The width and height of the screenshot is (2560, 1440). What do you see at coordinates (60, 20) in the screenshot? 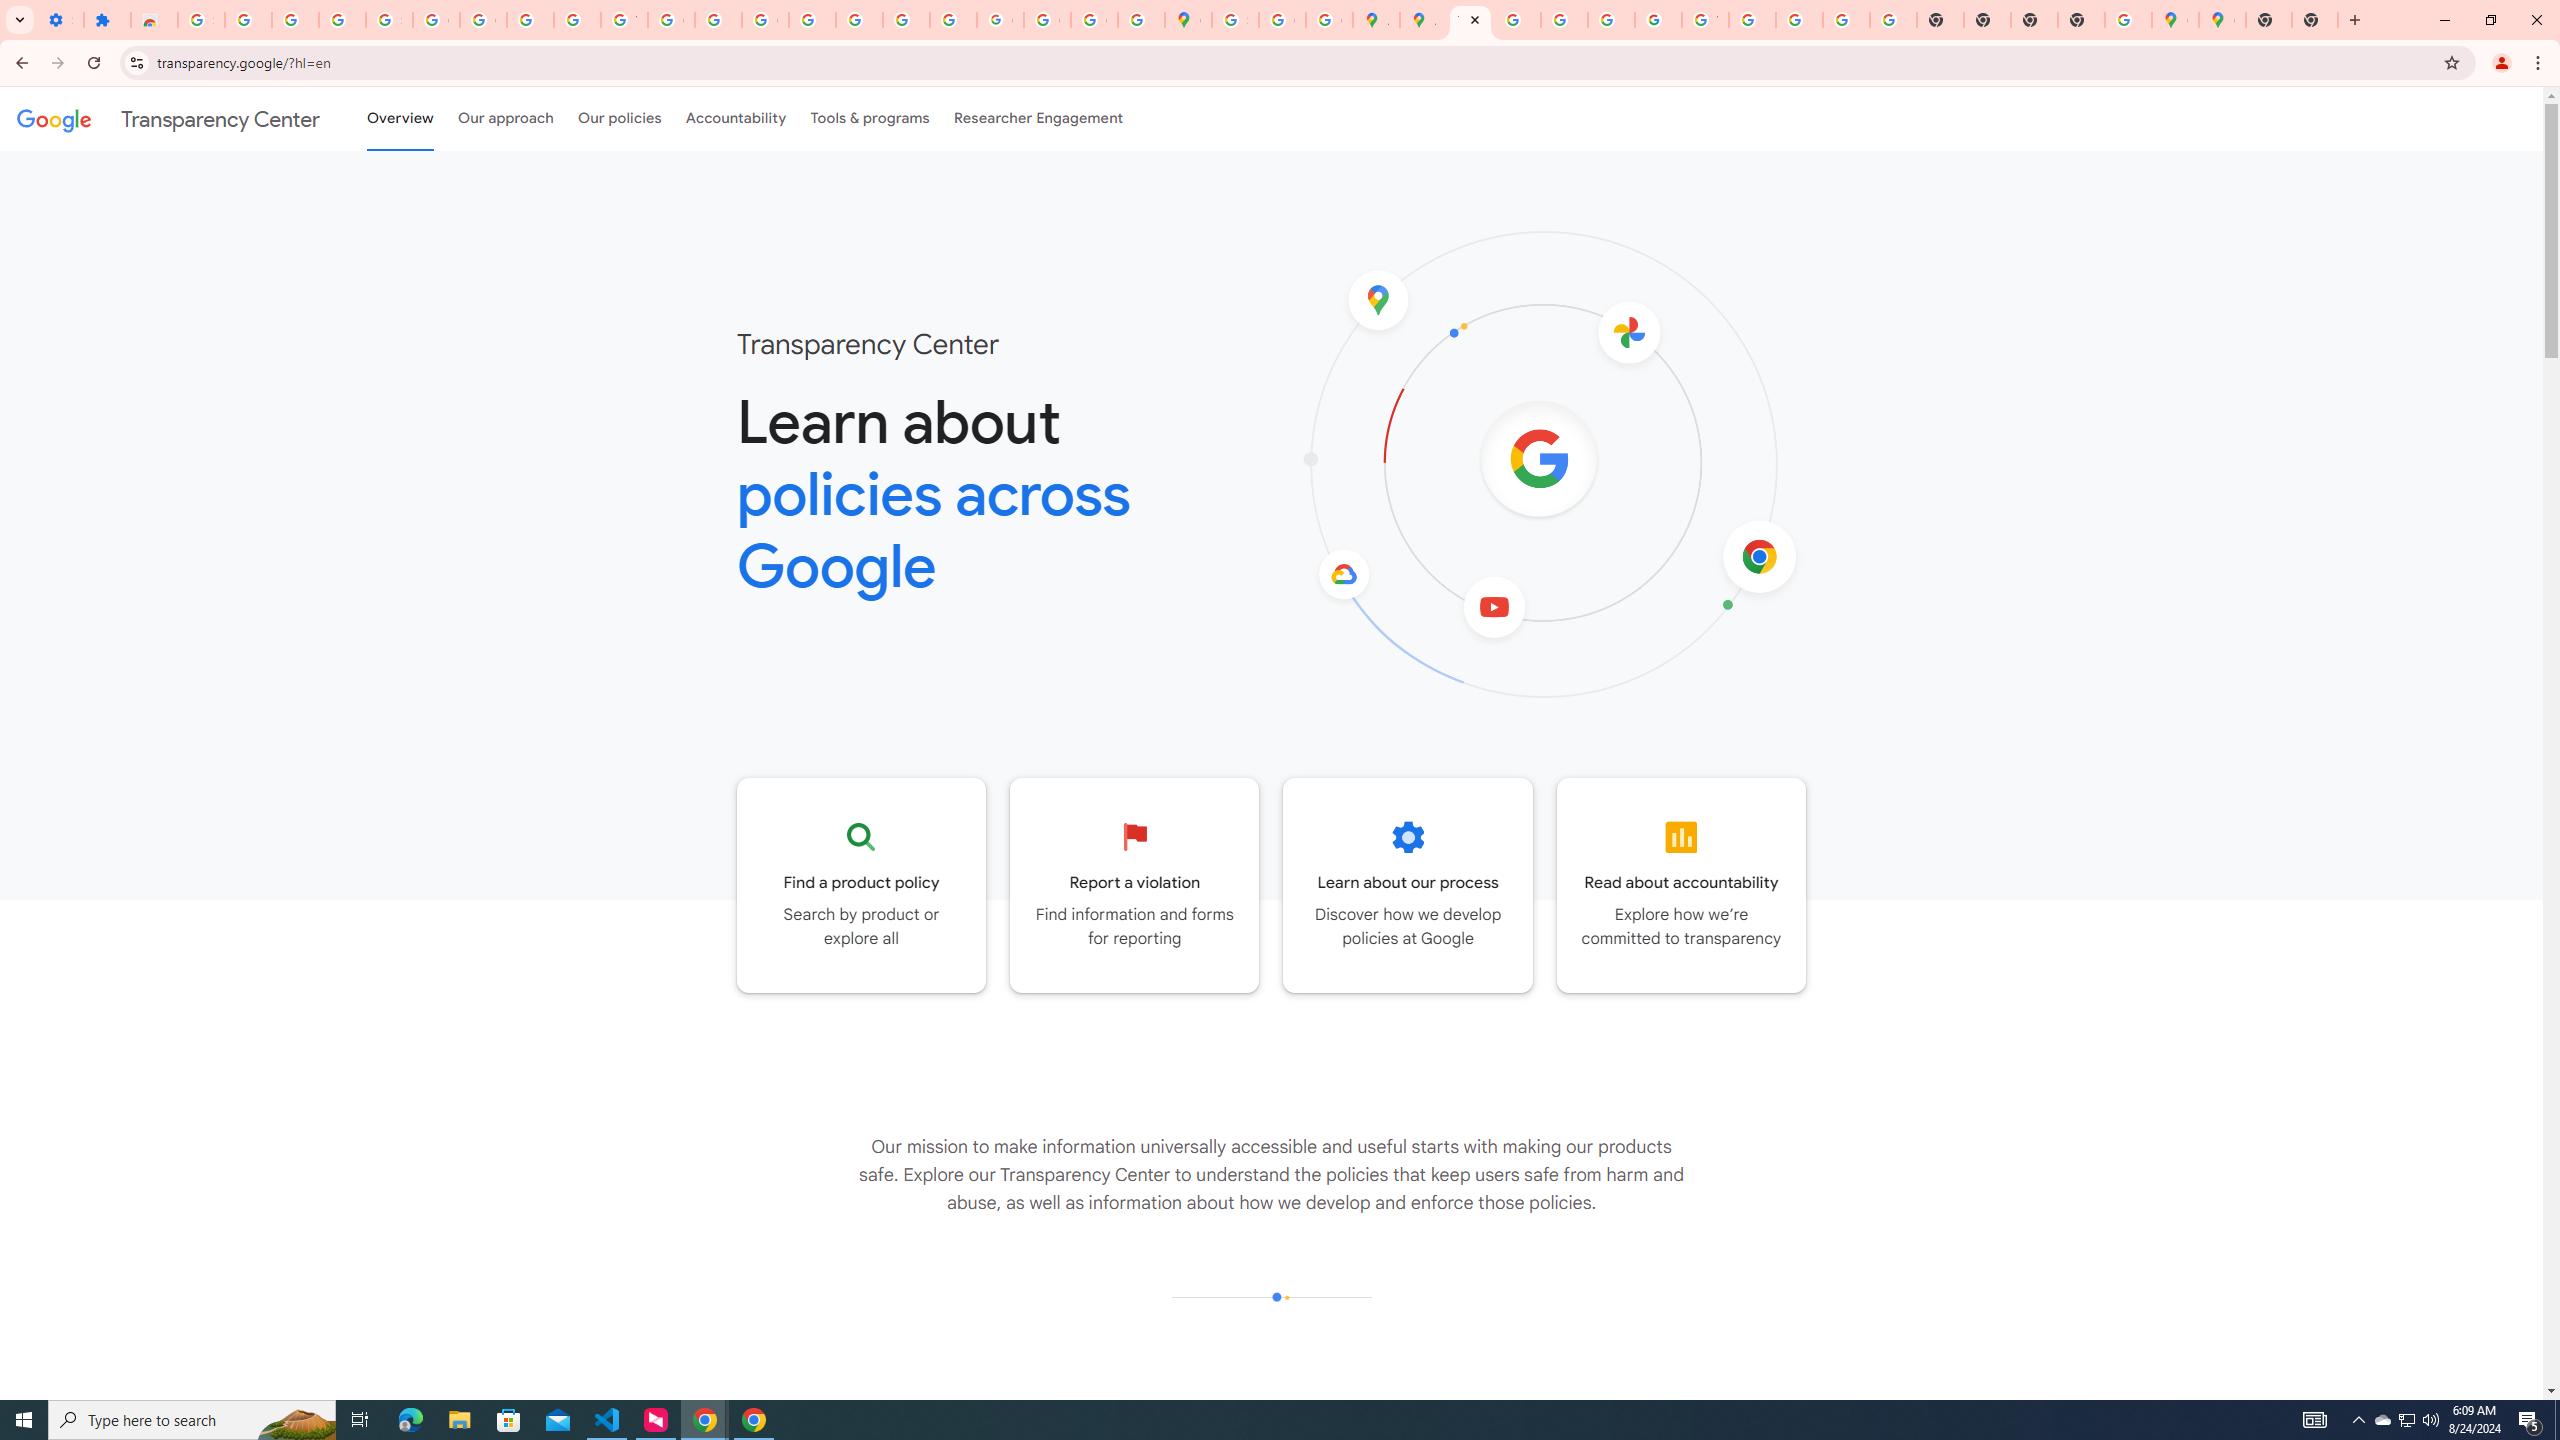
I see `Settings - On startup` at bounding box center [60, 20].